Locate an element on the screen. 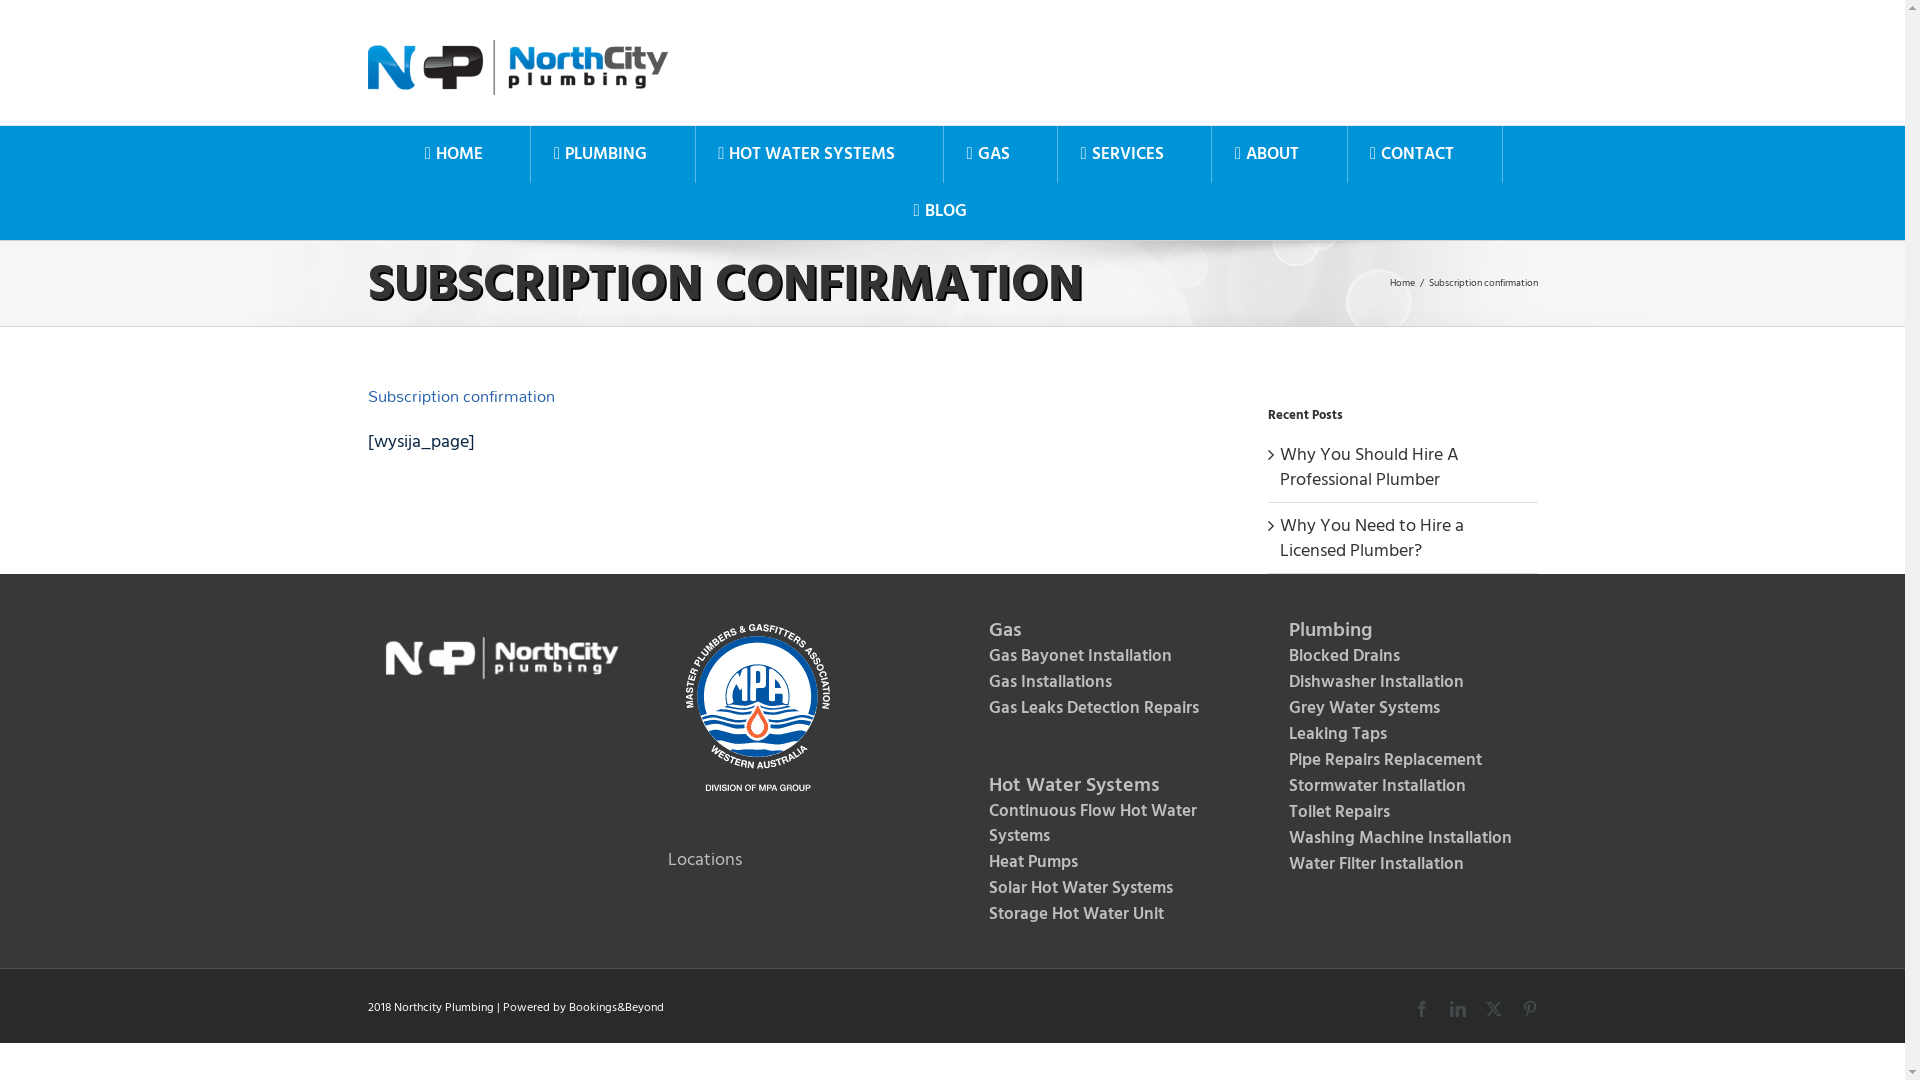  Facebook is located at coordinates (1422, 1009).